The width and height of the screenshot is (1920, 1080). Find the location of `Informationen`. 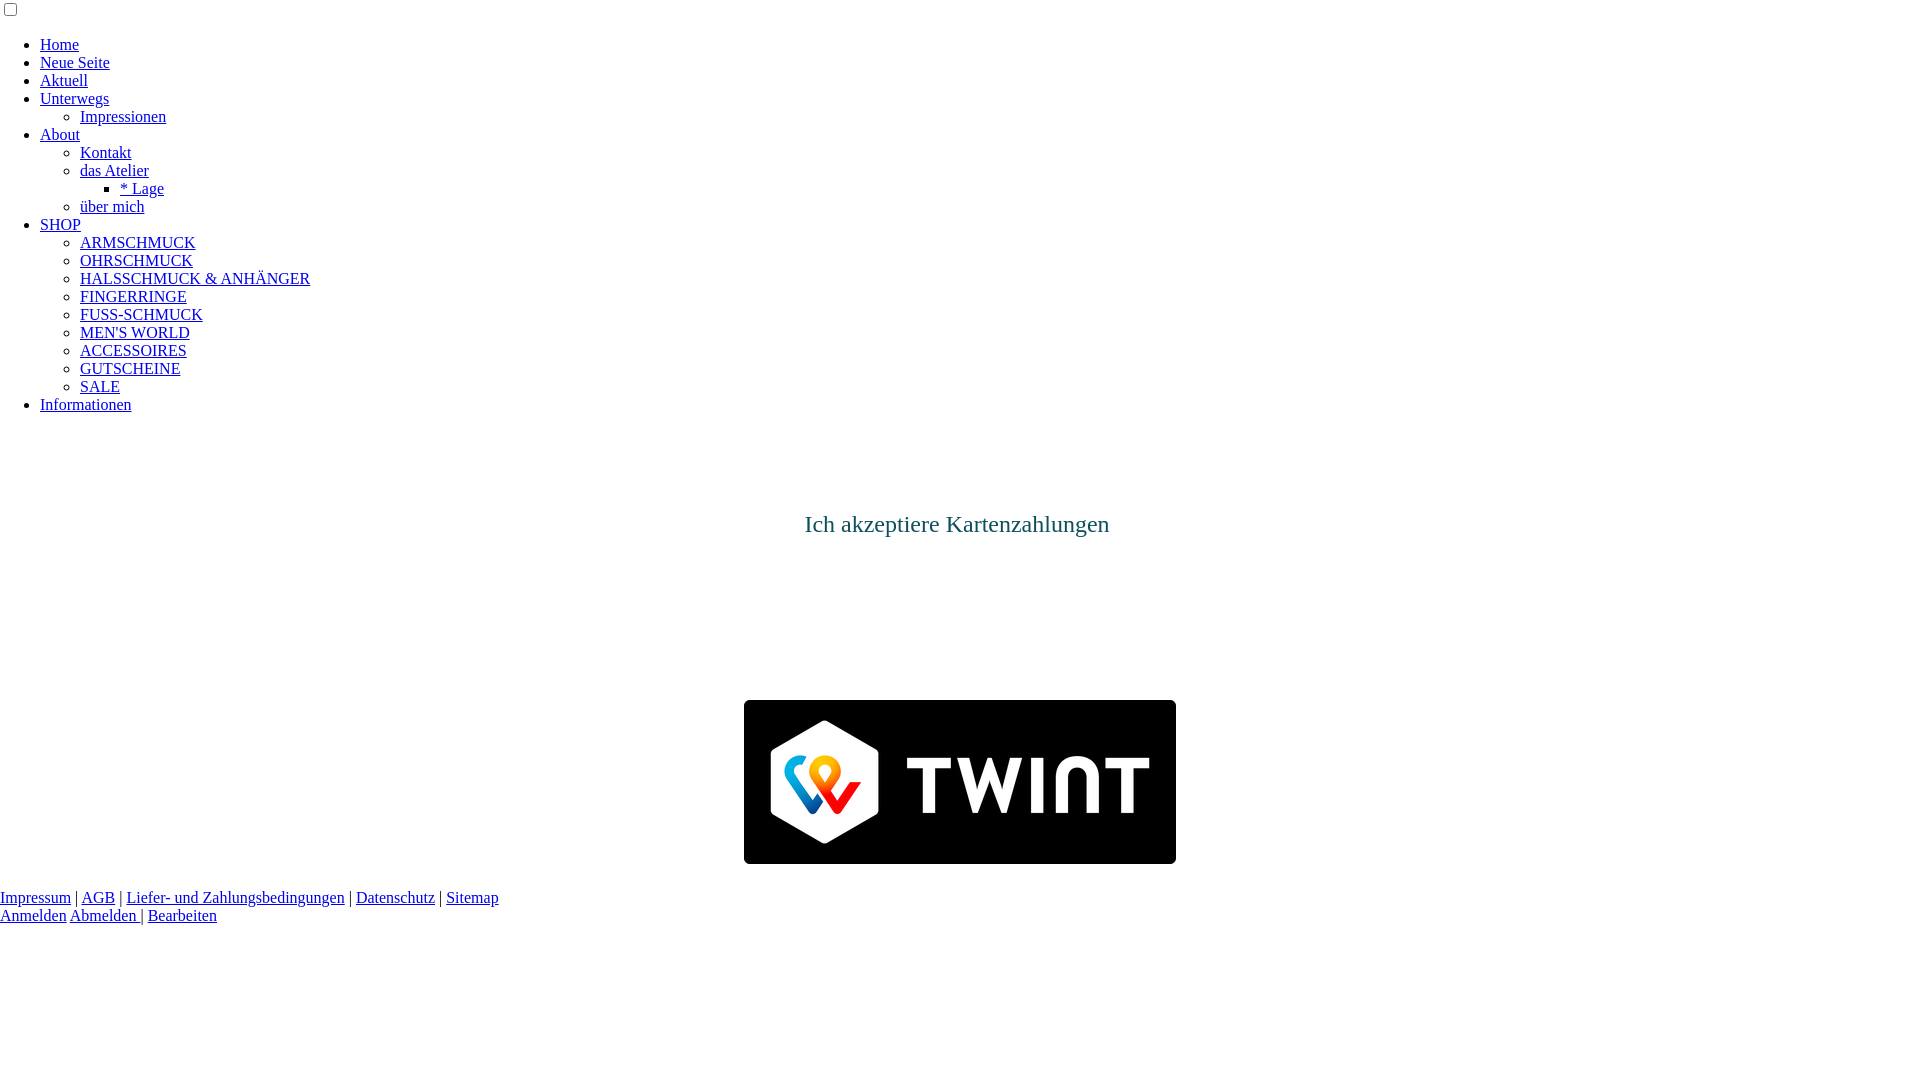

Informationen is located at coordinates (86, 404).